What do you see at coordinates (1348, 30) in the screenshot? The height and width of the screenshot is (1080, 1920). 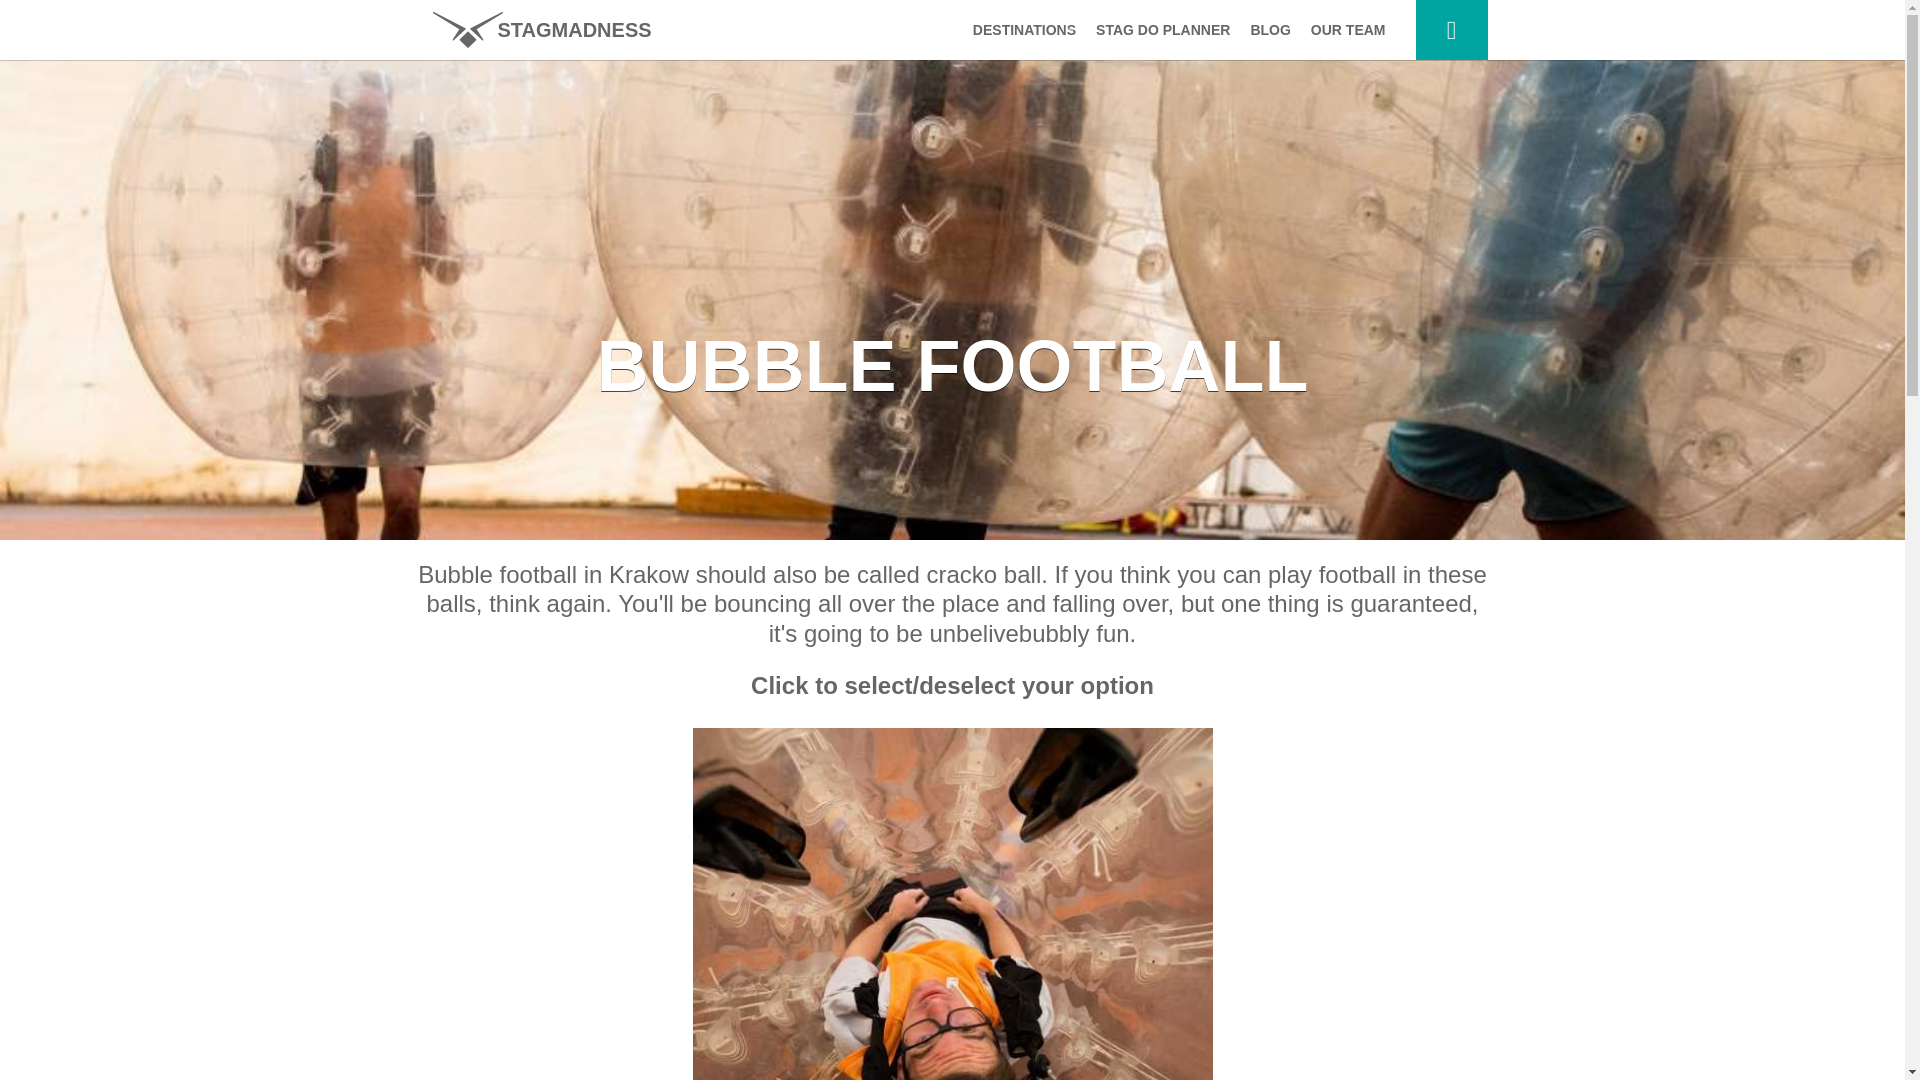 I see `Our stag do organizer team in ` at bounding box center [1348, 30].